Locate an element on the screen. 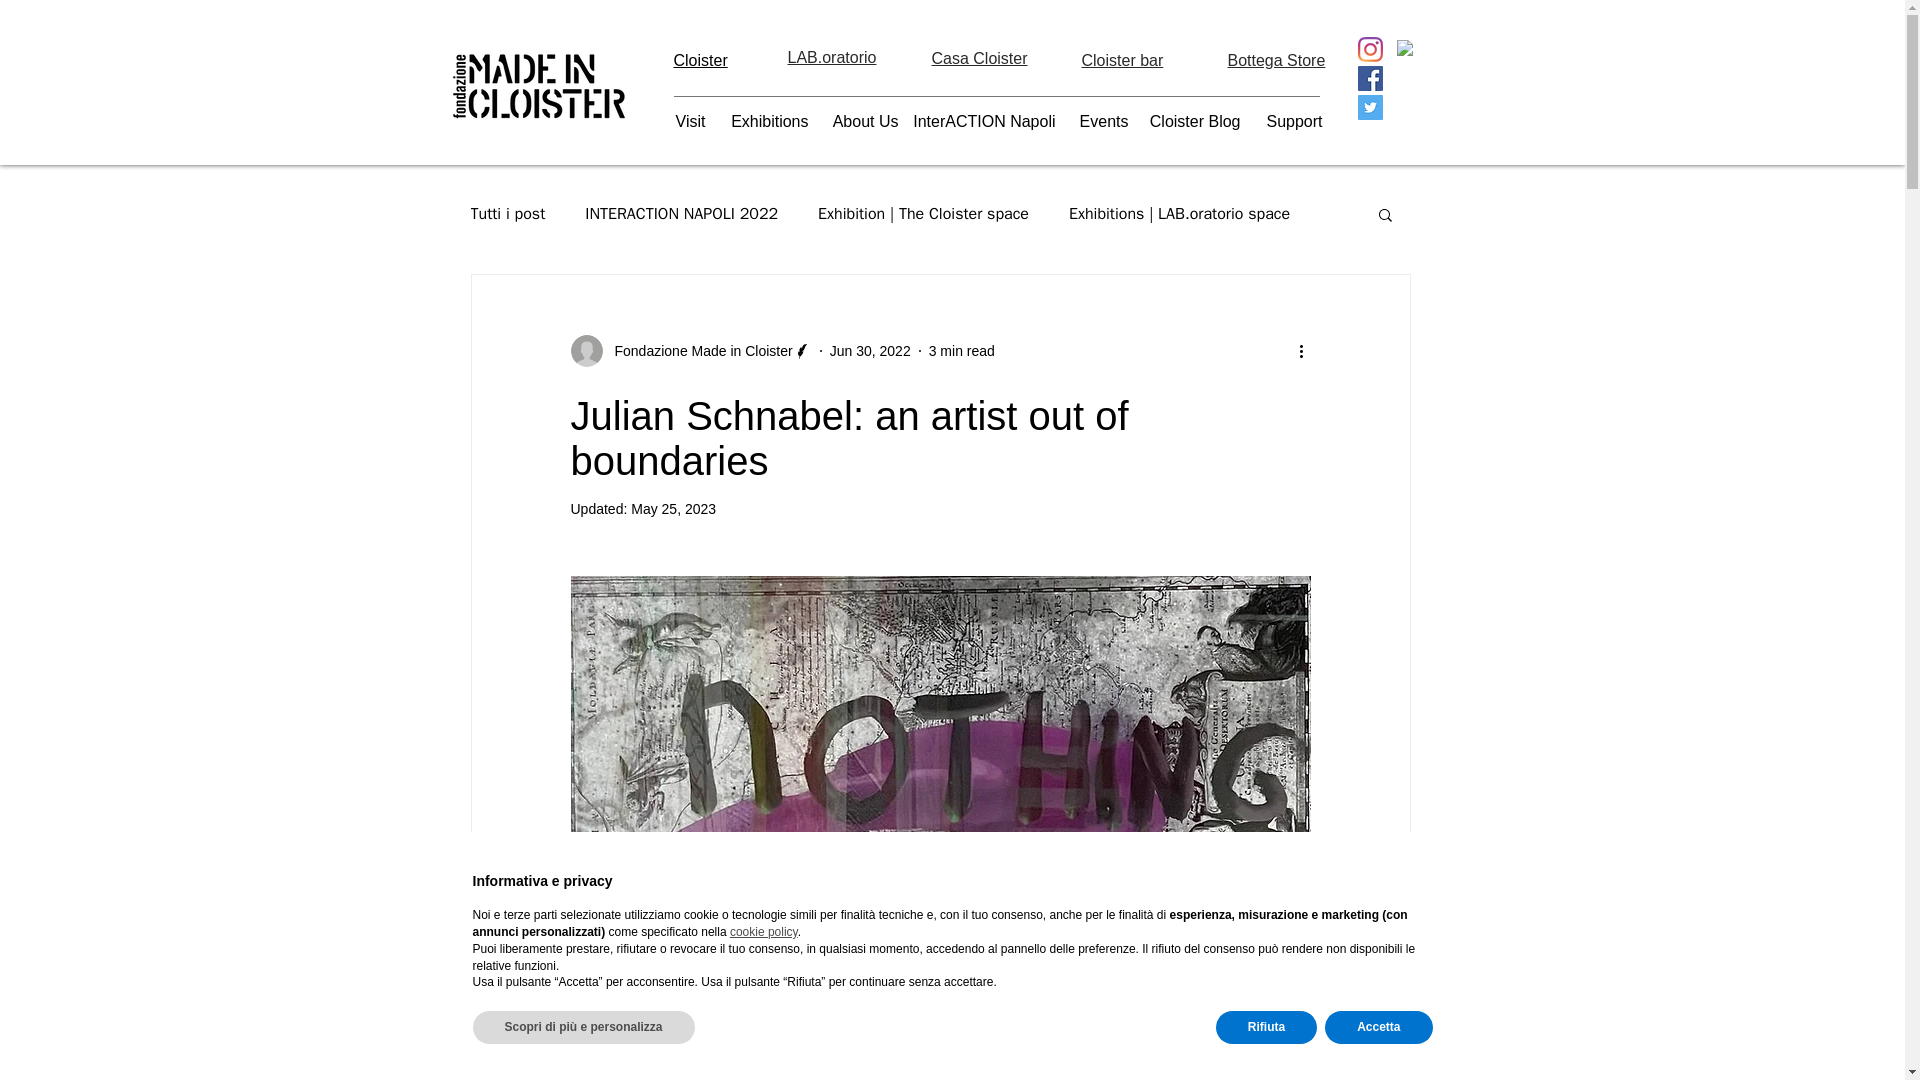 The width and height of the screenshot is (1920, 1080). Exhibitions is located at coordinates (761, 122).